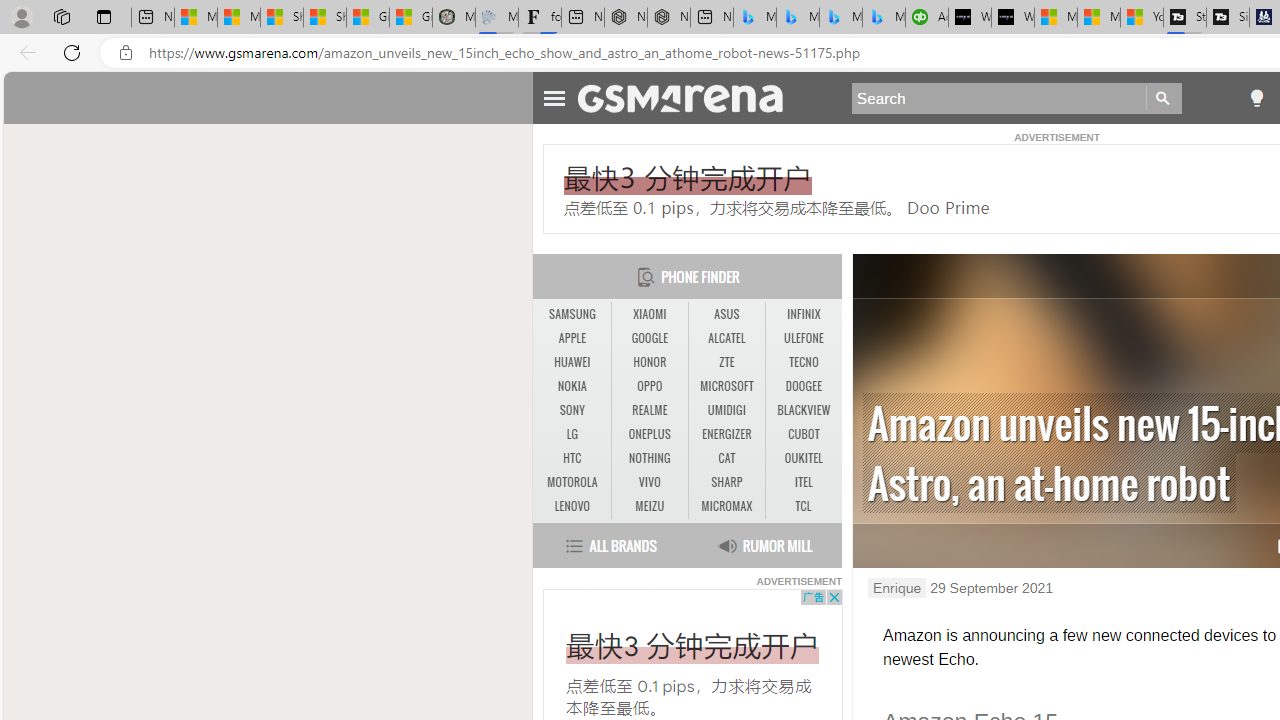  What do you see at coordinates (804, 458) in the screenshot?
I see `OUKITEL` at bounding box center [804, 458].